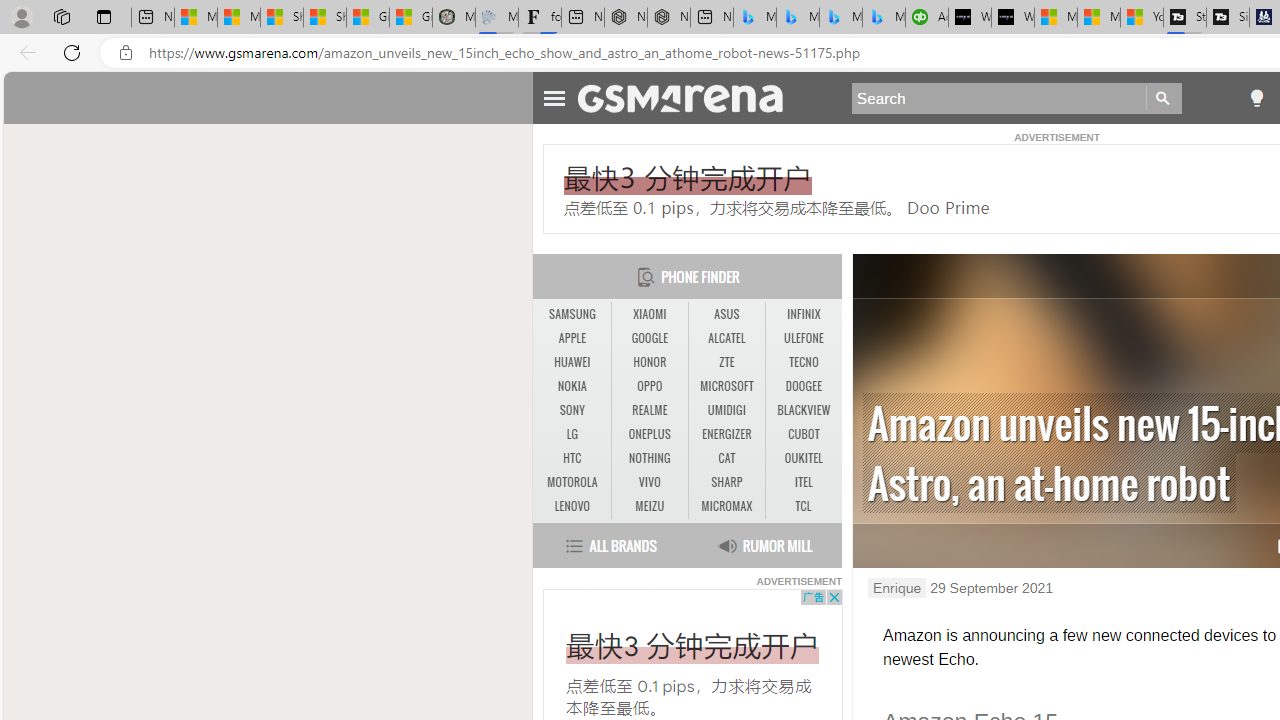  What do you see at coordinates (804, 458) in the screenshot?
I see `OUKITEL` at bounding box center [804, 458].